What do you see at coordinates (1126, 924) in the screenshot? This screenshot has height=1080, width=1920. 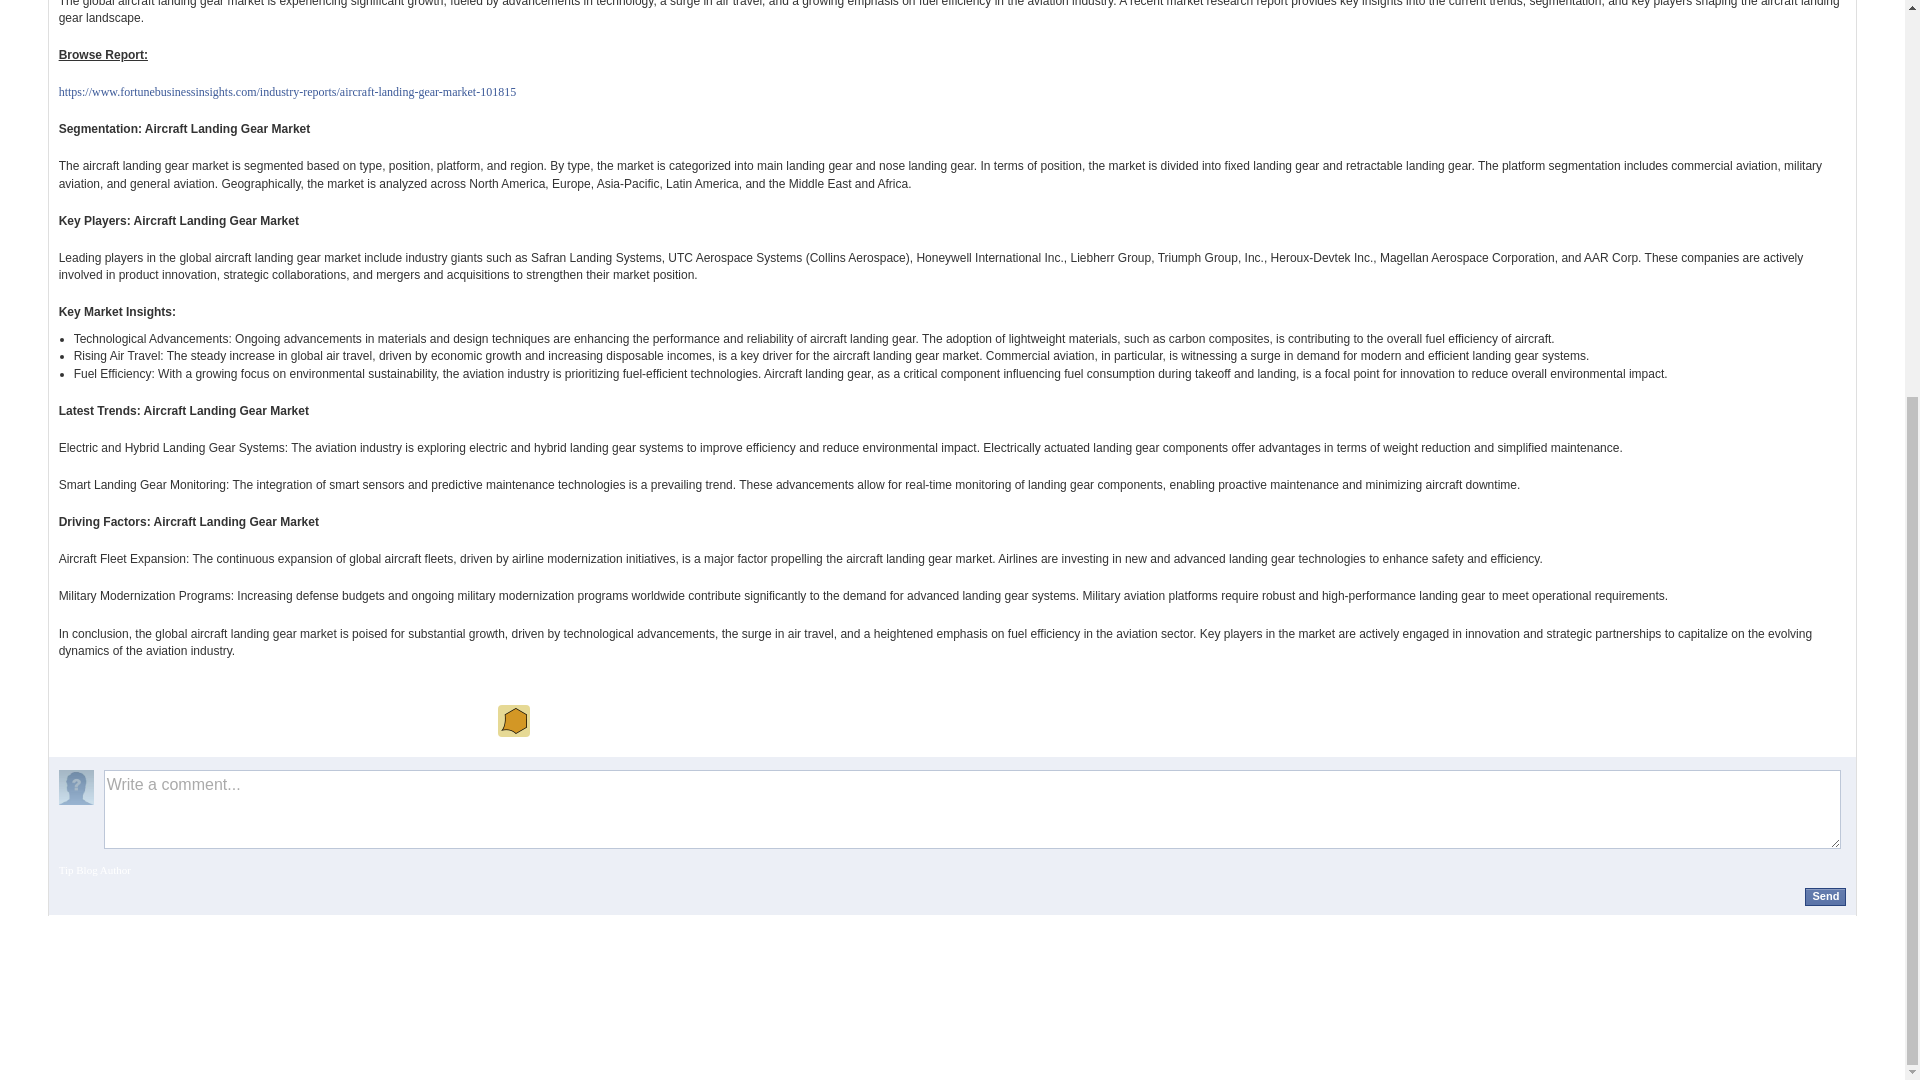 I see `About` at bounding box center [1126, 924].